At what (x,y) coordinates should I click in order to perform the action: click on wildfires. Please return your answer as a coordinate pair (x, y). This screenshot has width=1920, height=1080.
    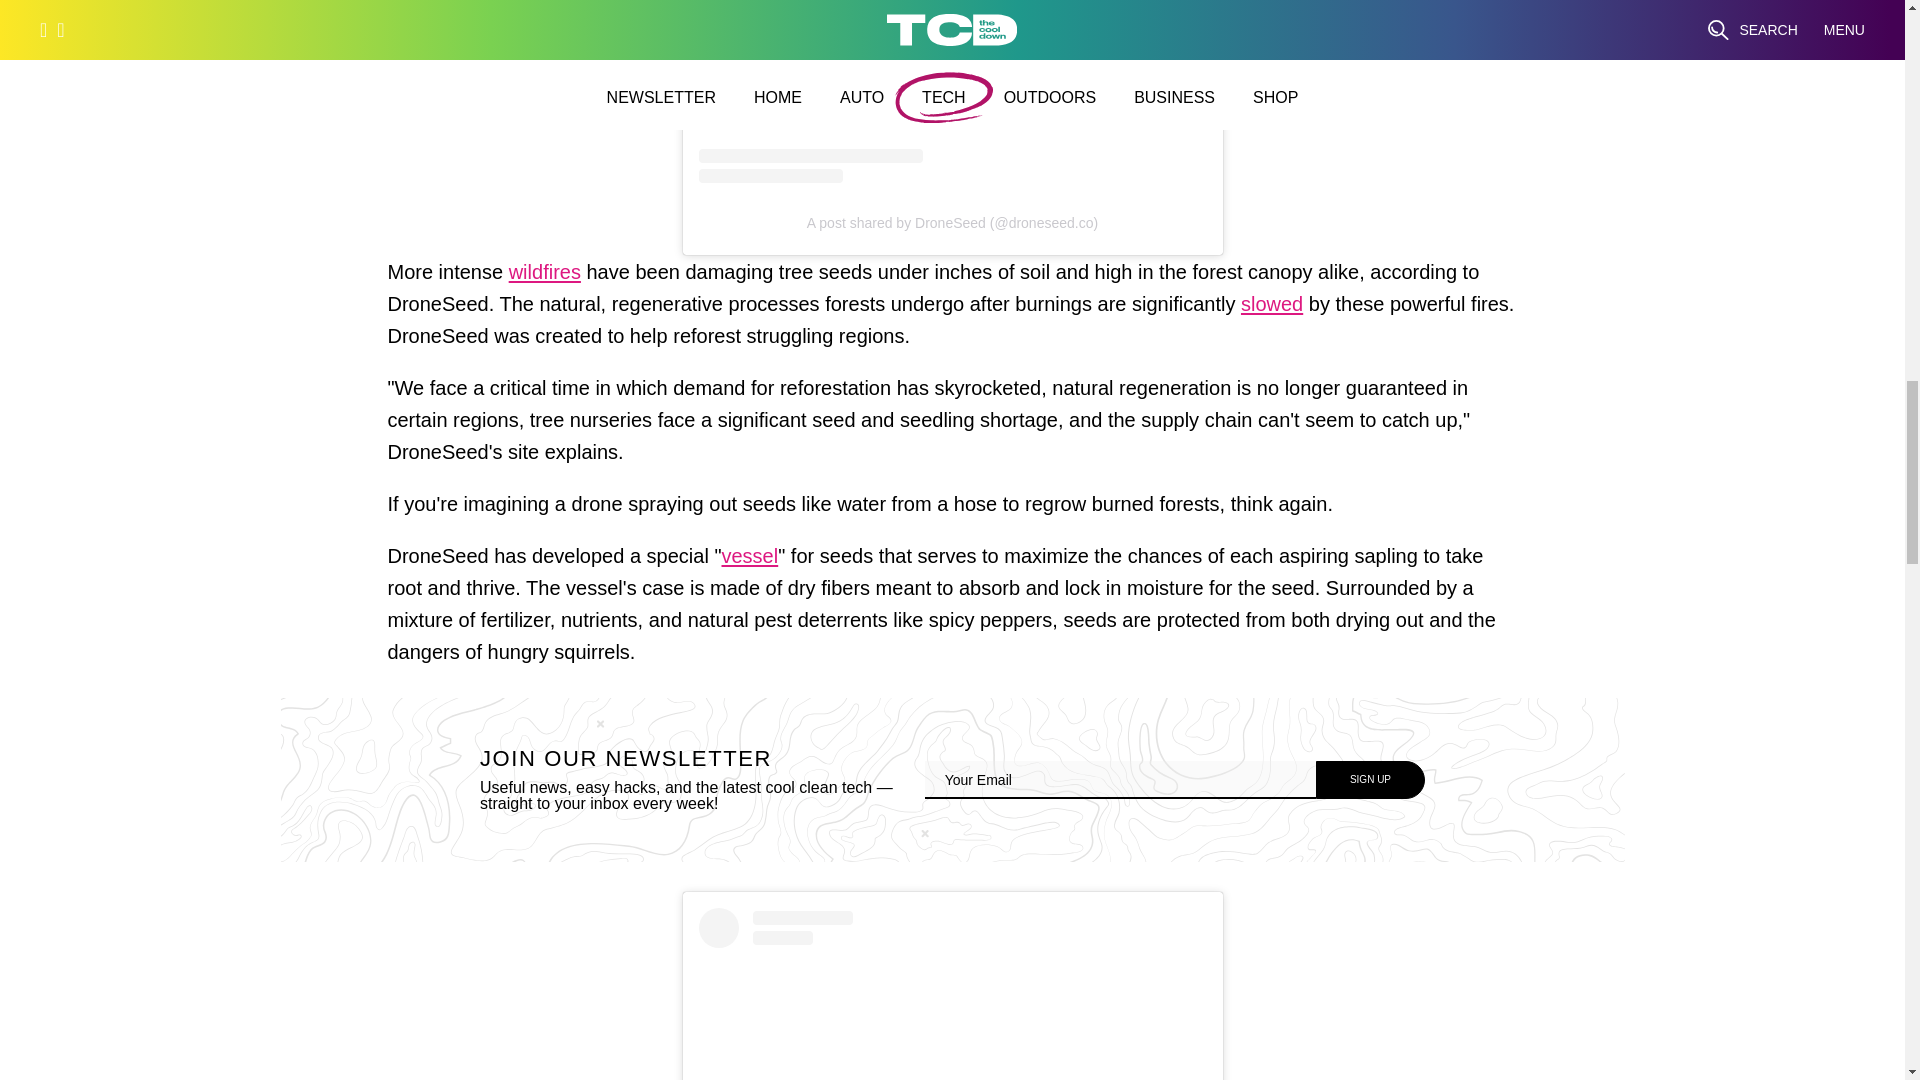
    Looking at the image, I should click on (544, 276).